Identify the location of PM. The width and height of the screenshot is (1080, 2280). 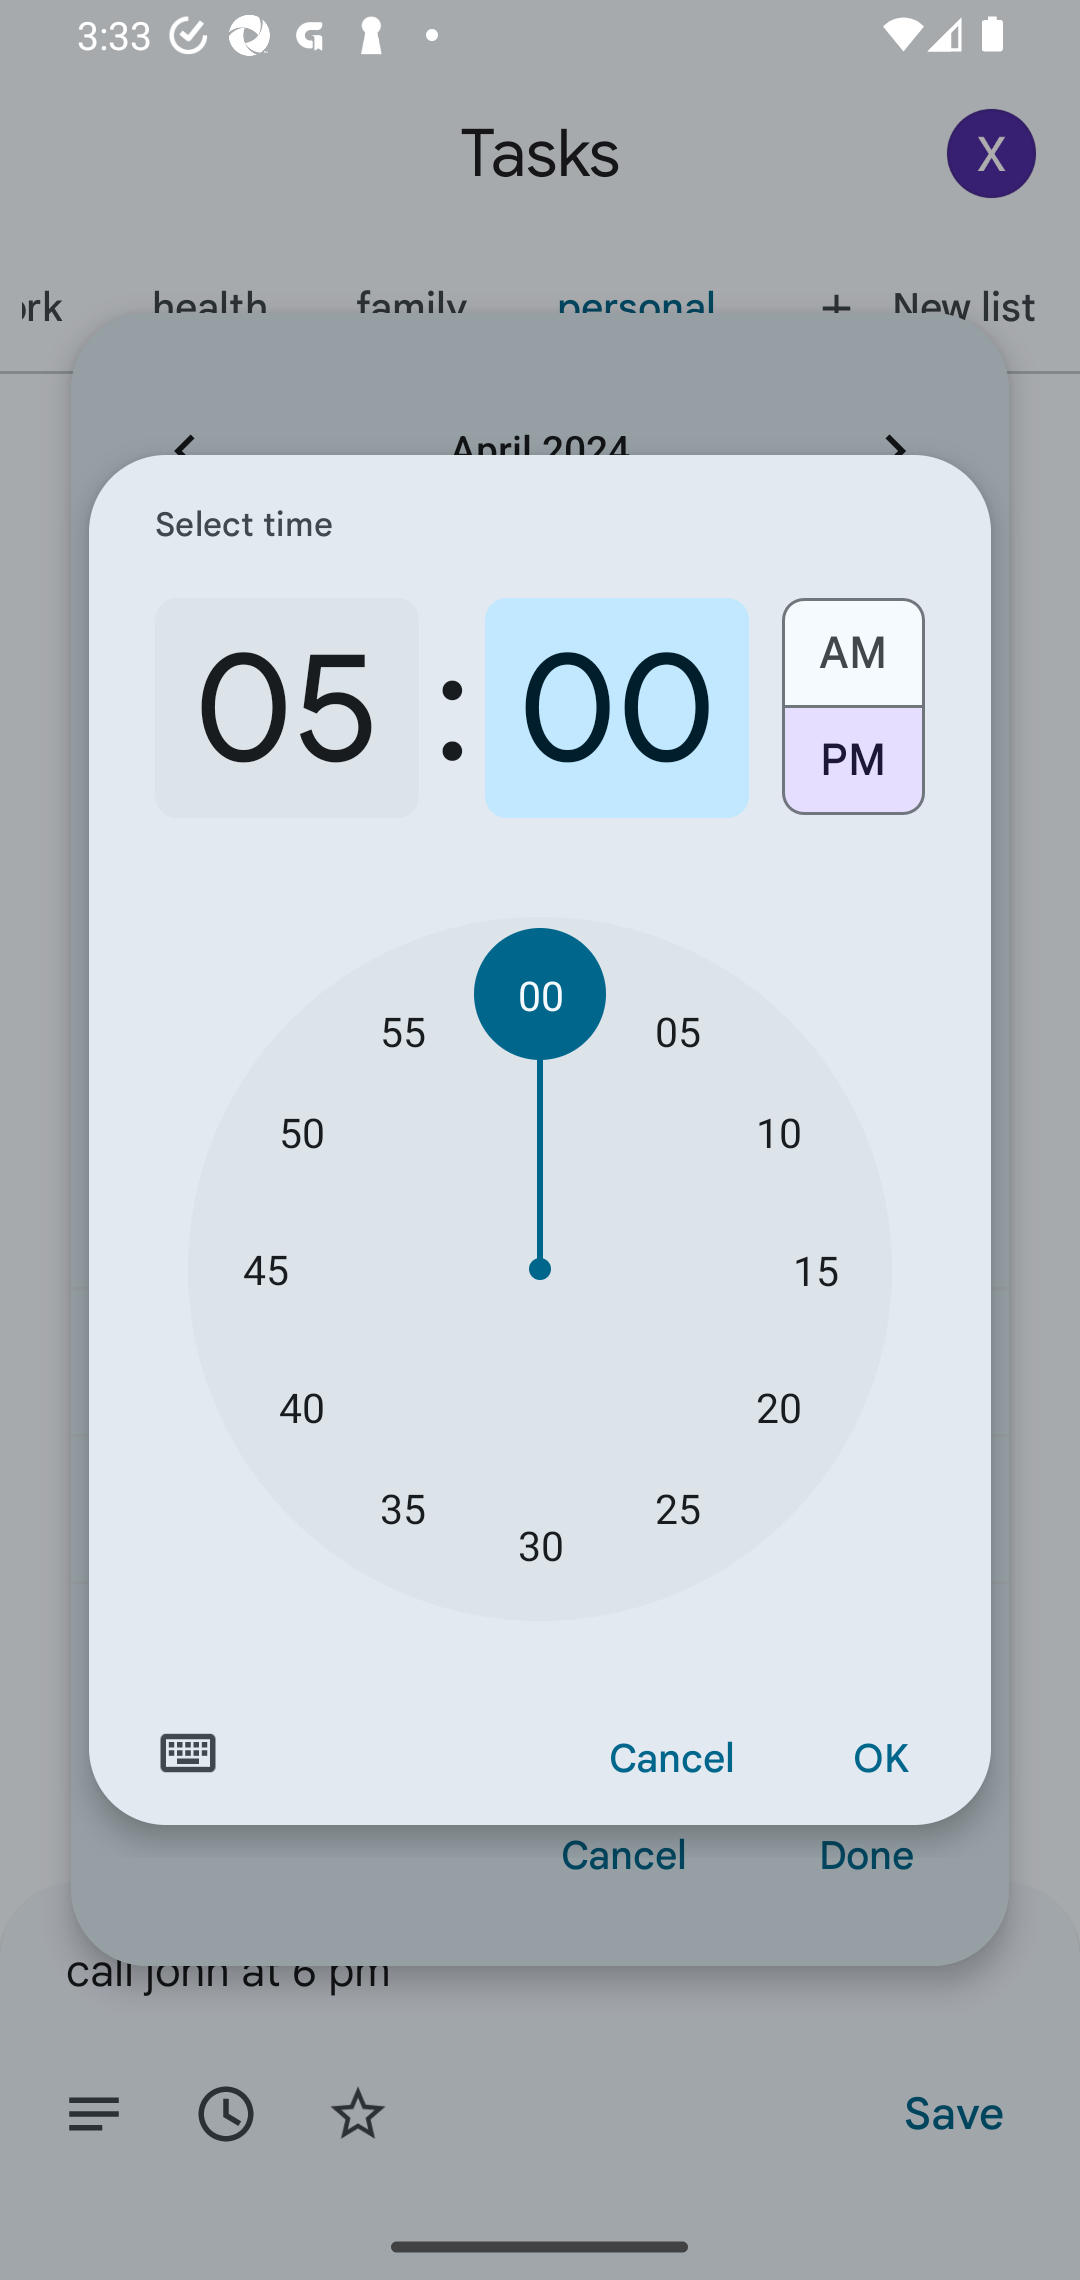
(852, 770).